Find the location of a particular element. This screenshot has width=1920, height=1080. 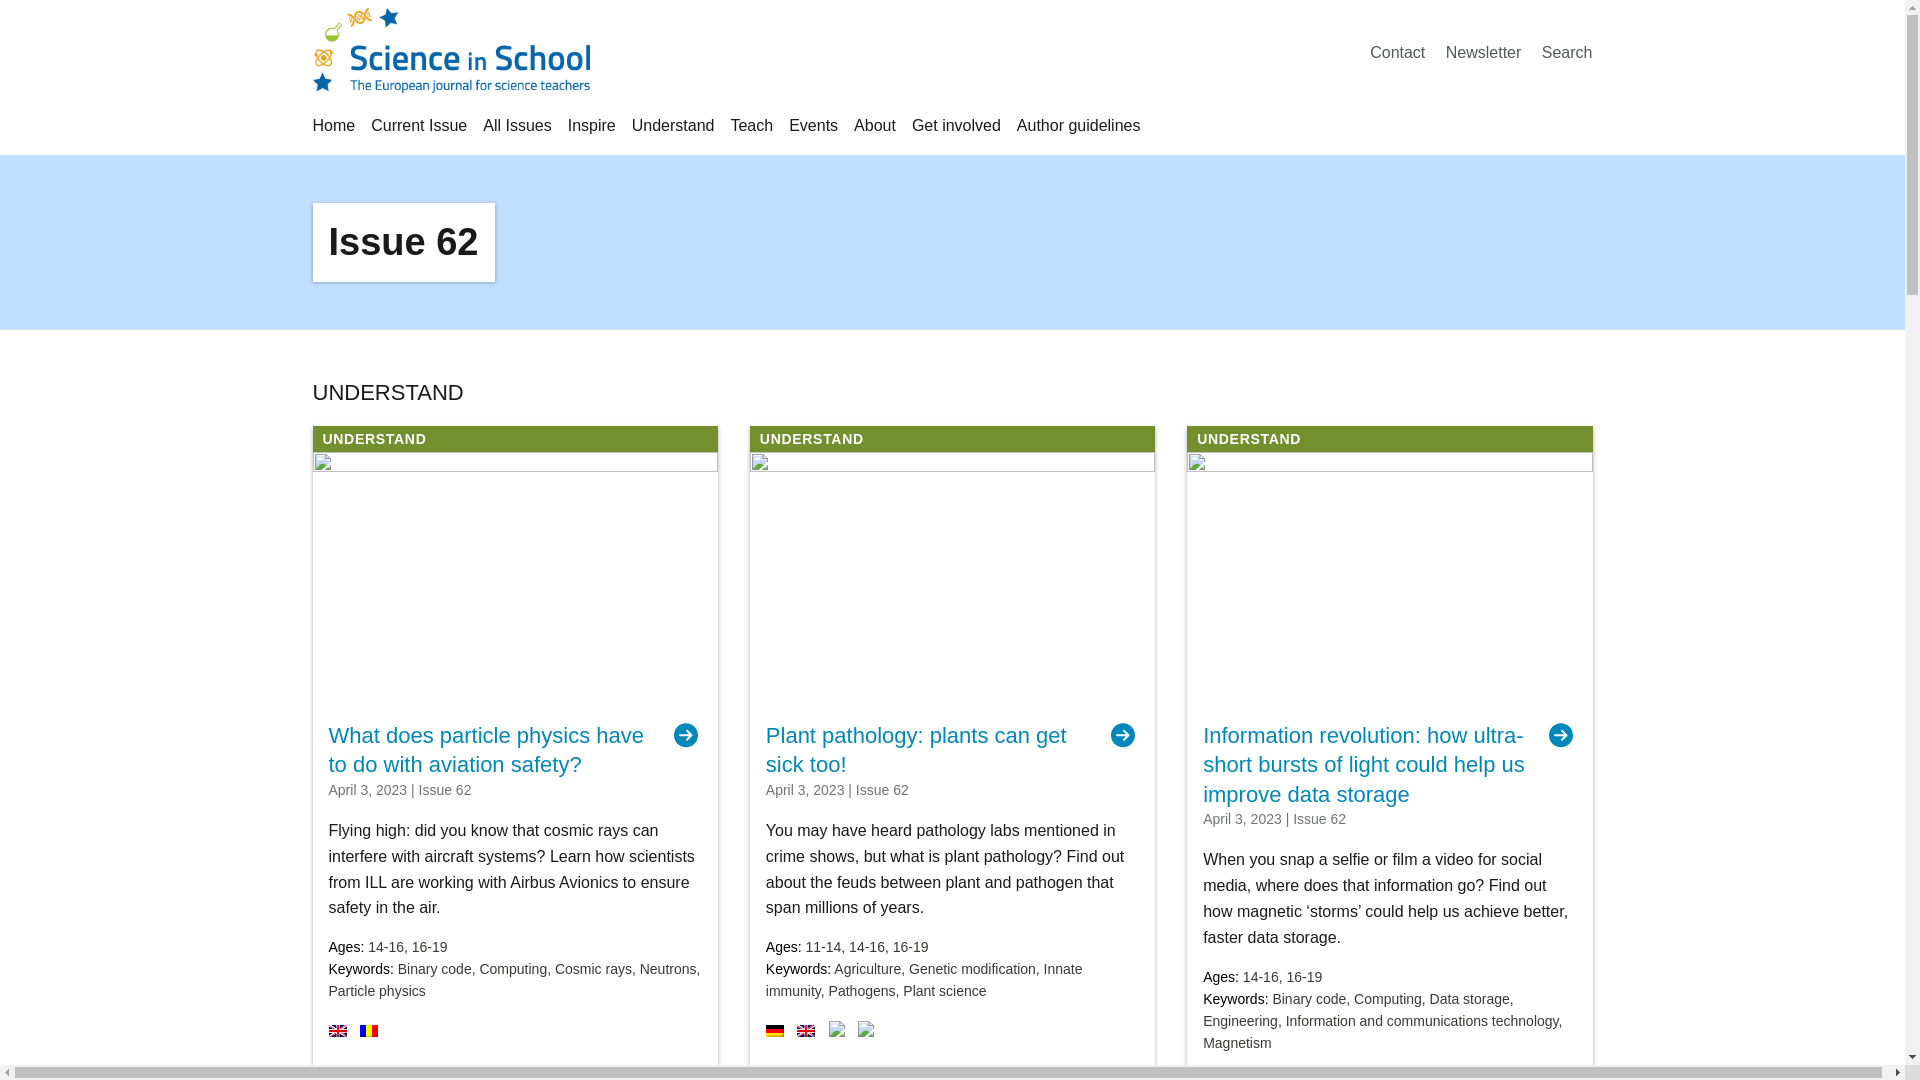

Plant pathology: plants can get sick too! is located at coordinates (952, 750).